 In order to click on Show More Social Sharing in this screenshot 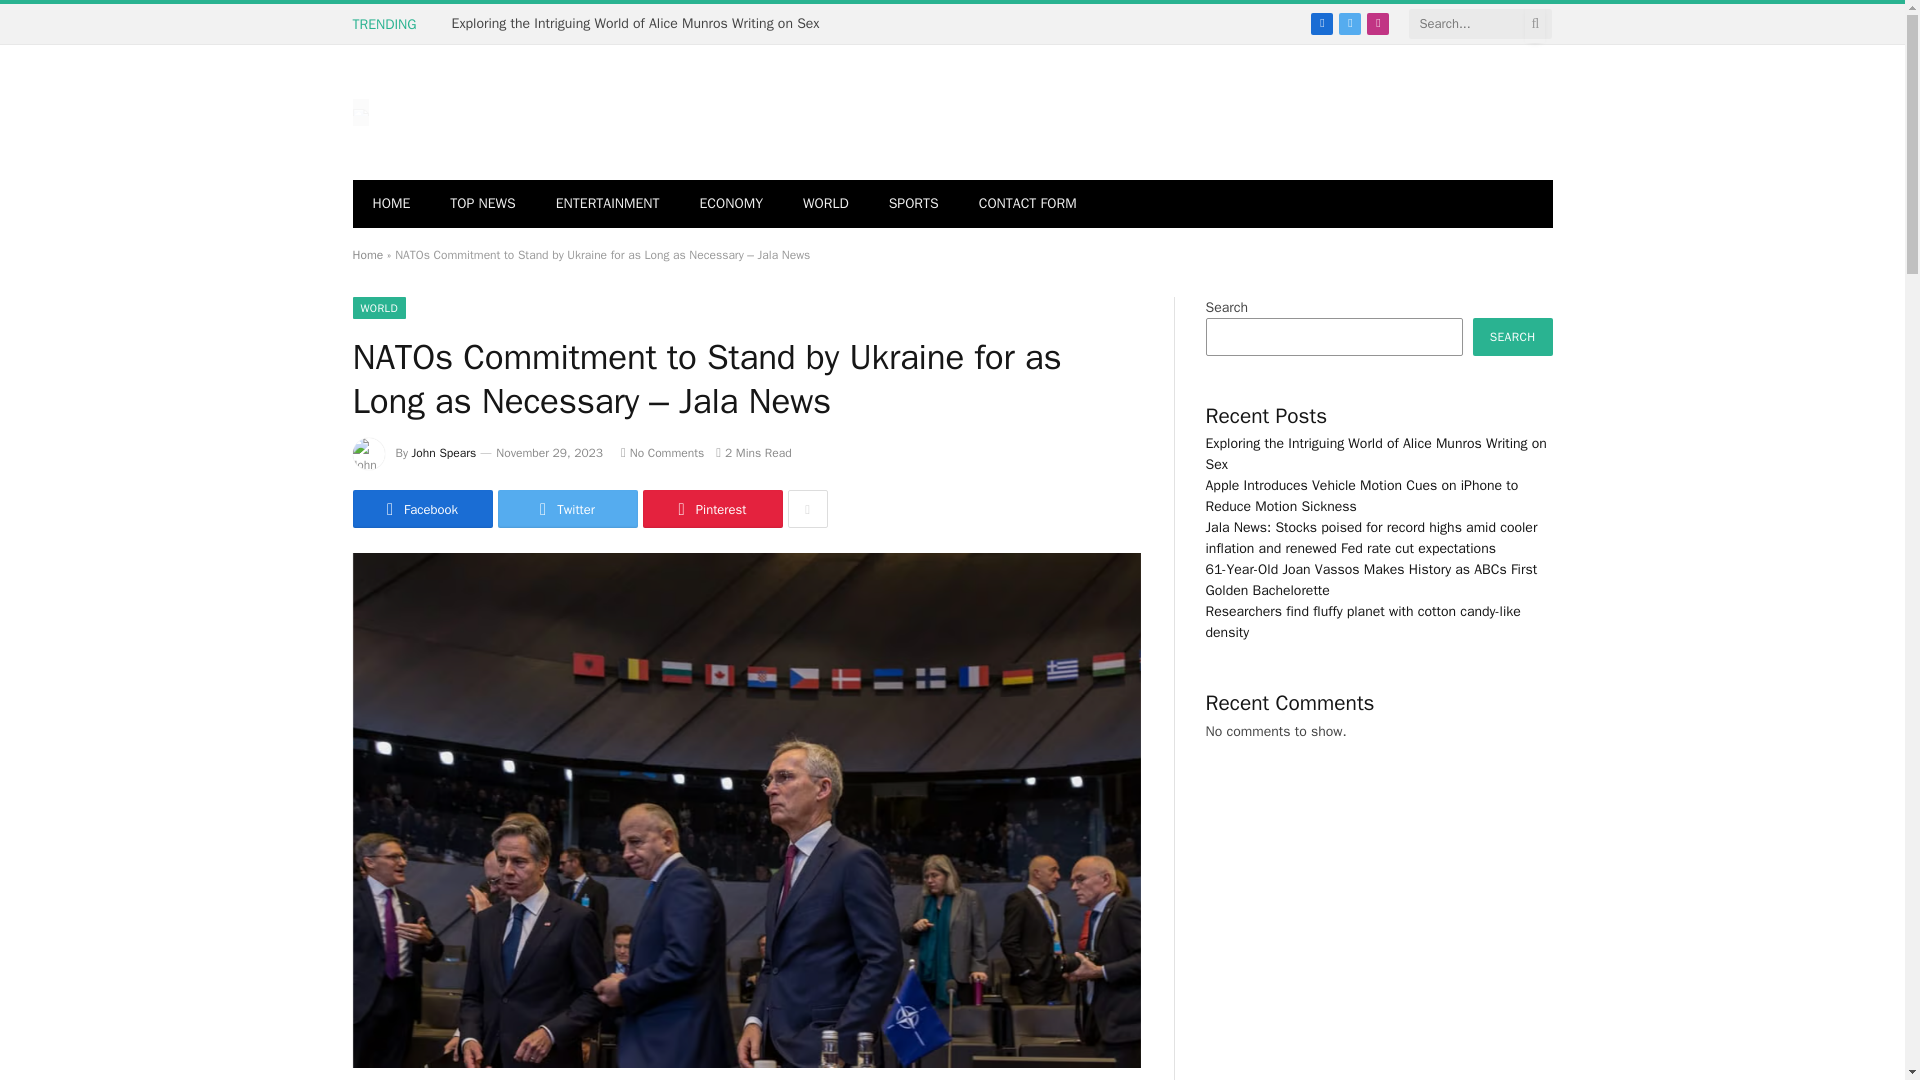, I will do `click(807, 509)`.